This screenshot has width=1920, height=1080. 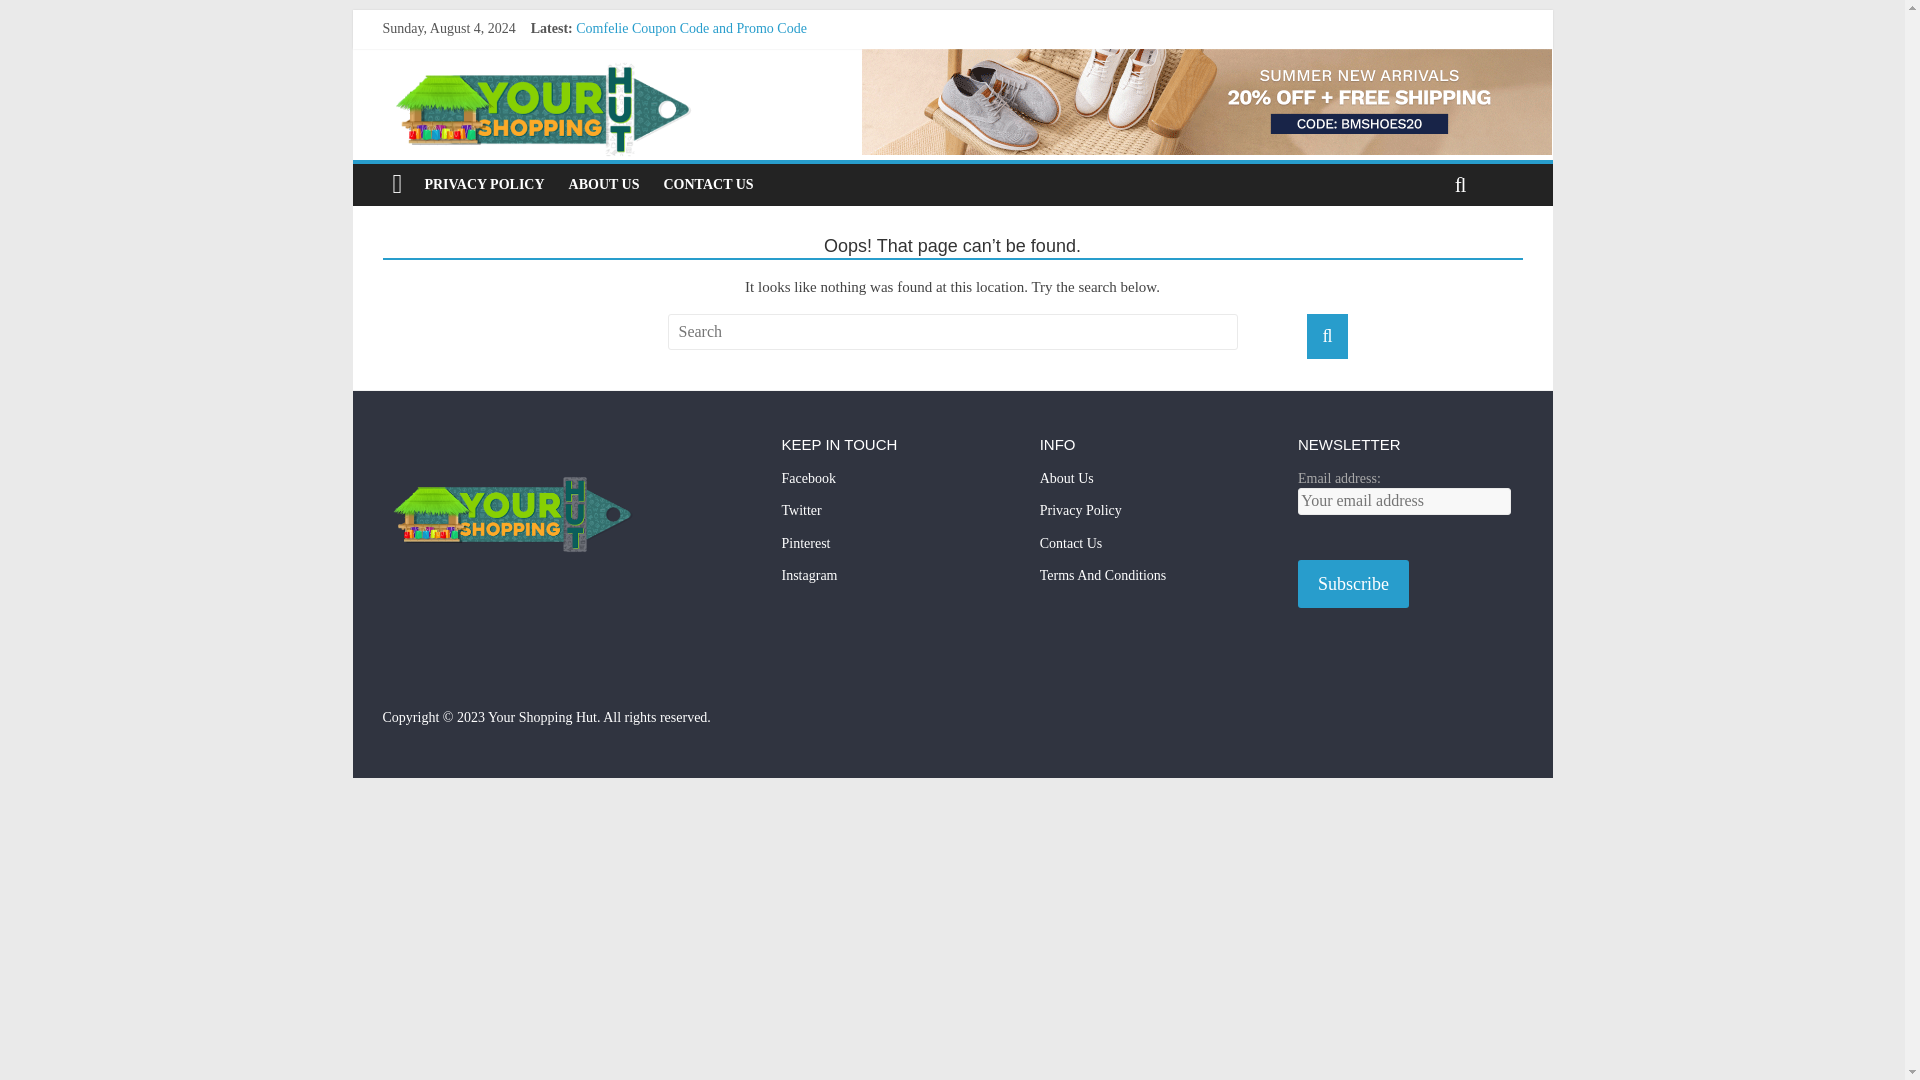 I want to click on CONTACT US, so click(x=709, y=185).